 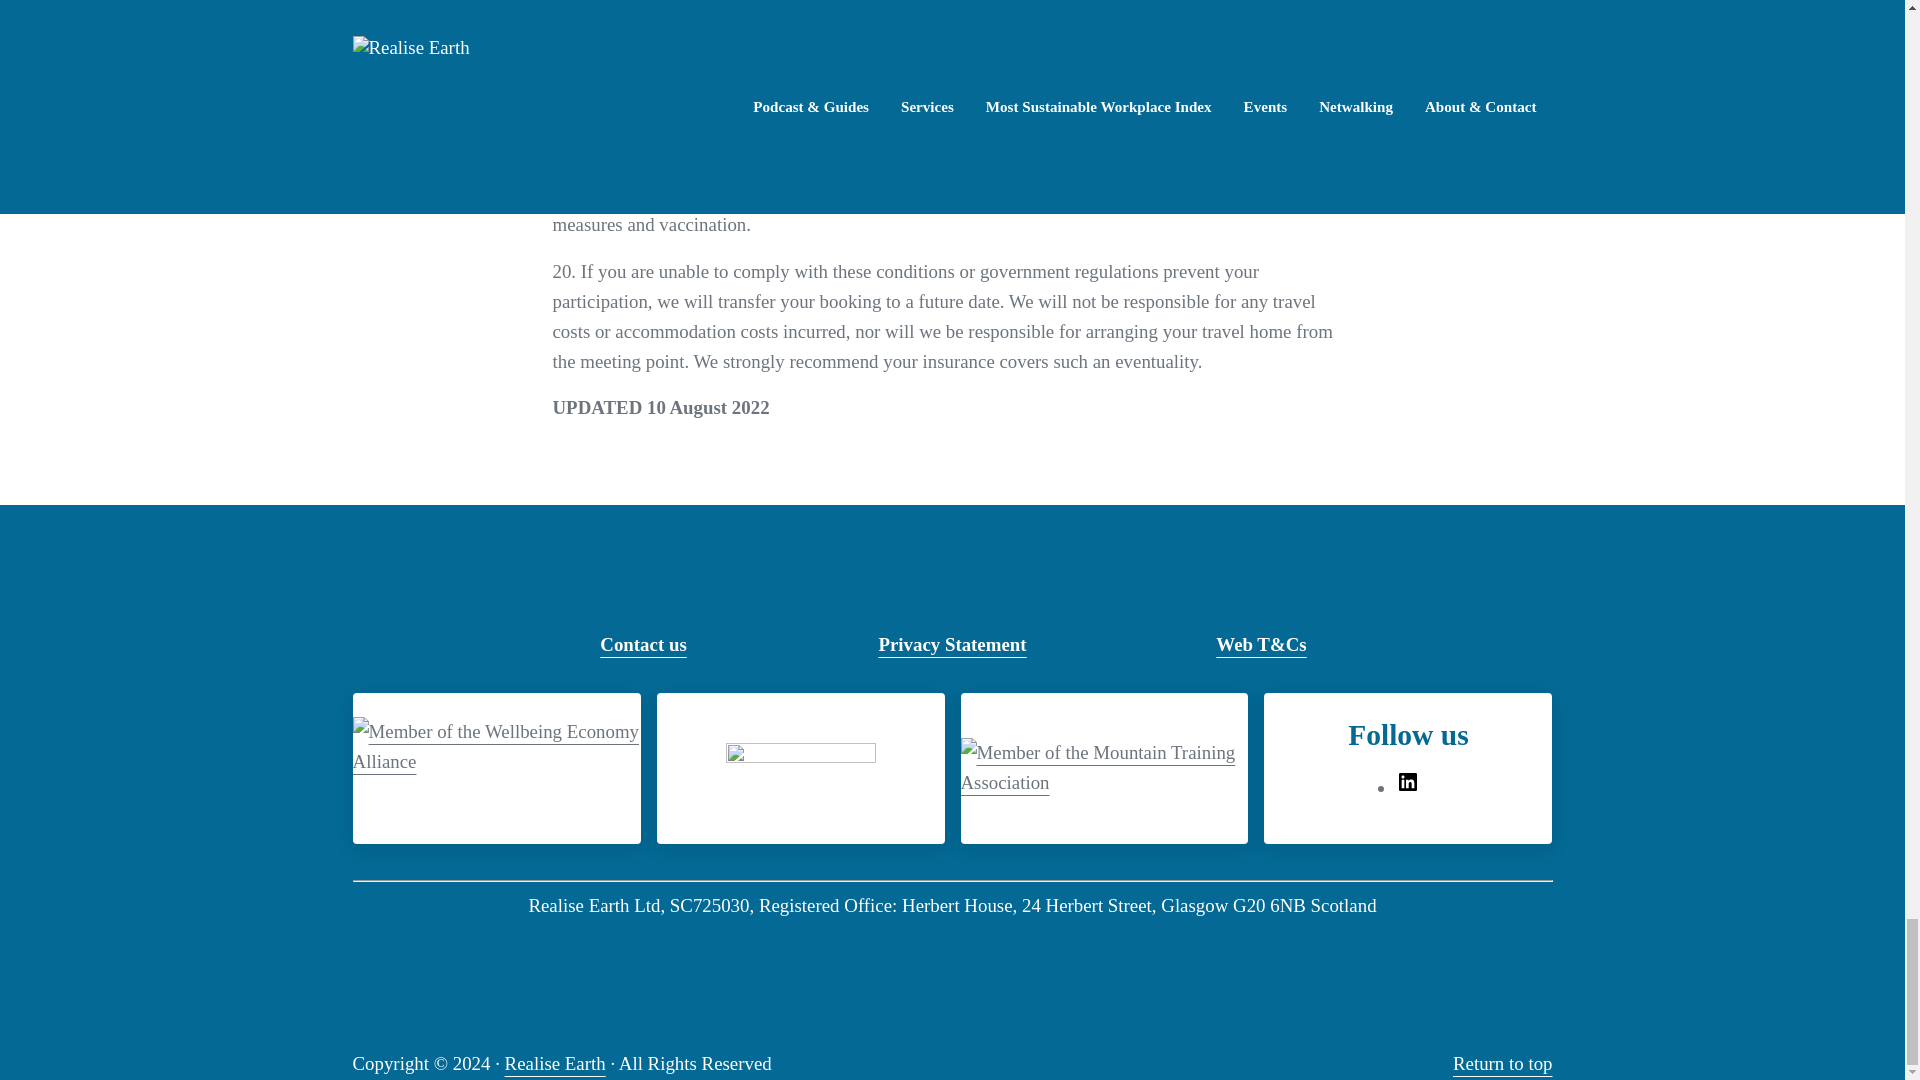 I want to click on Realise Earth LinkedIn page, so click(x=1408, y=787).